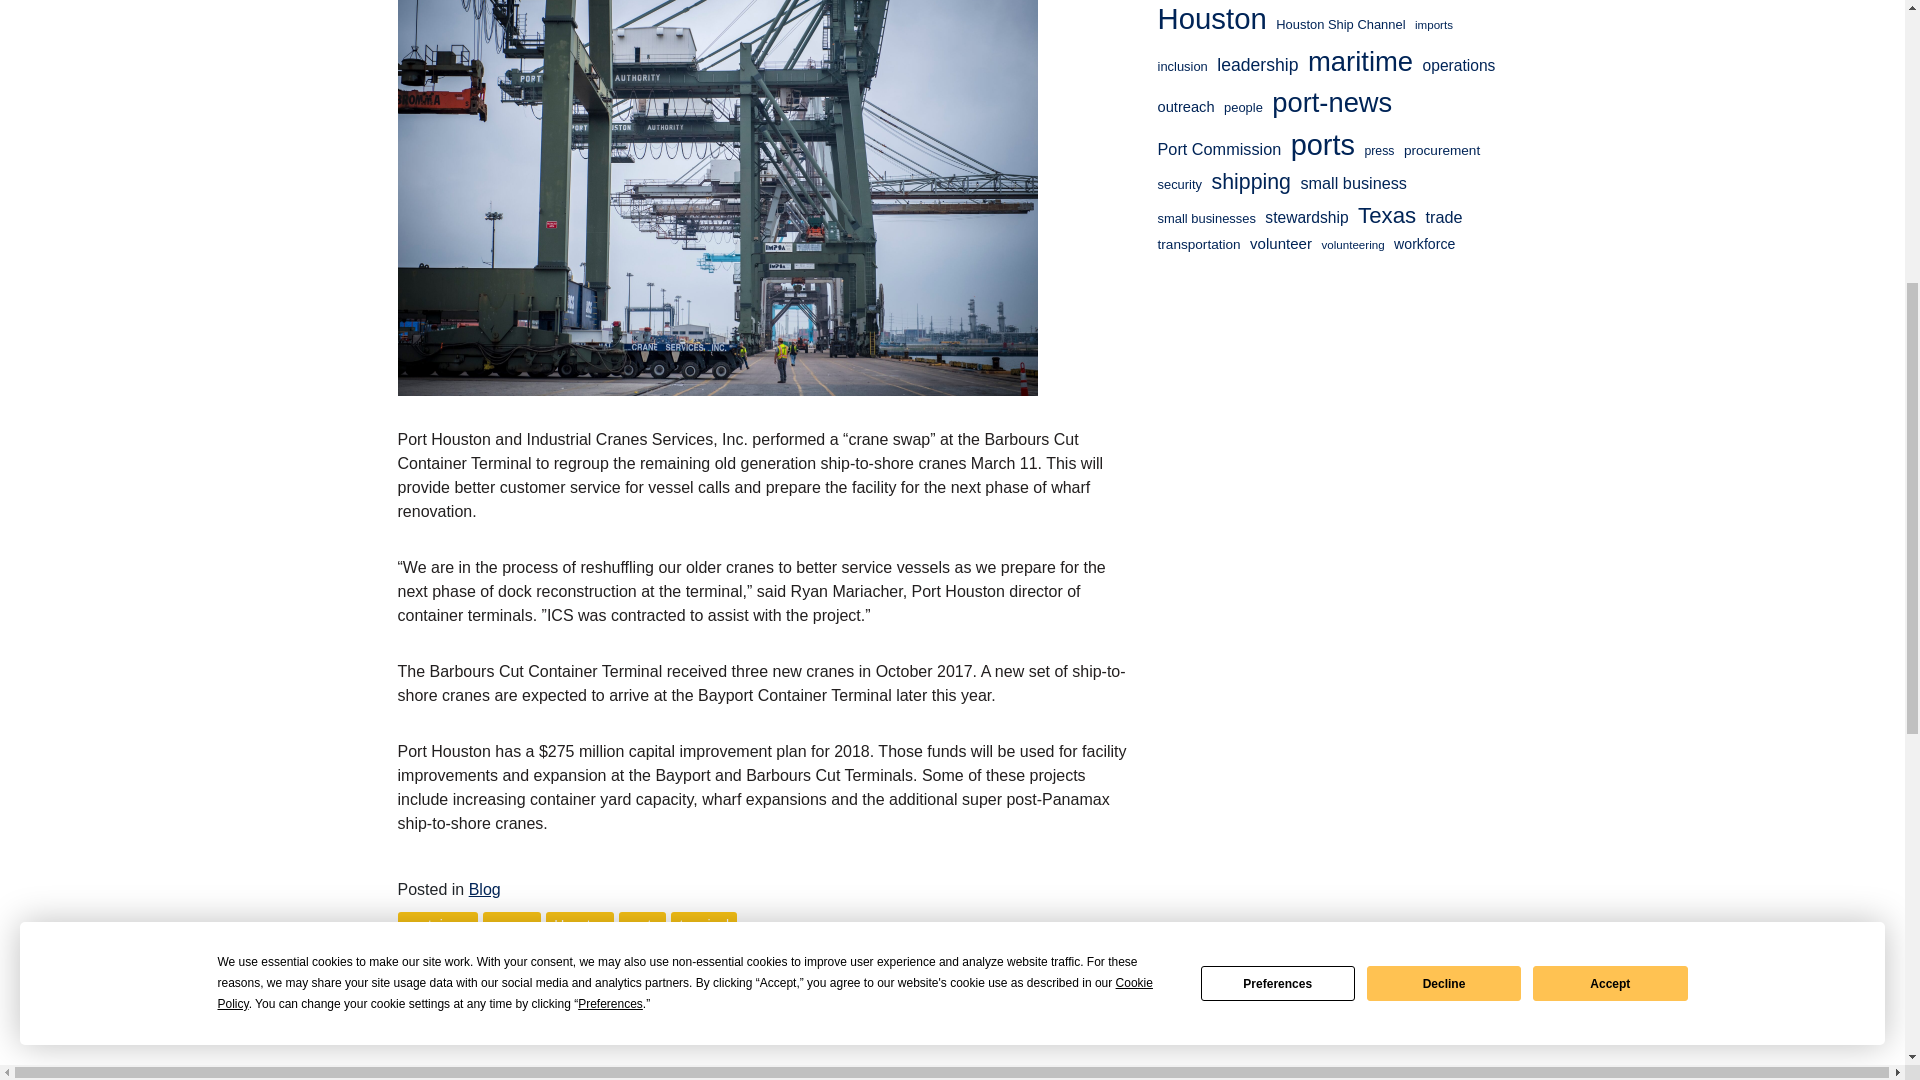  What do you see at coordinates (1610, 351) in the screenshot?
I see `Accept` at bounding box center [1610, 351].